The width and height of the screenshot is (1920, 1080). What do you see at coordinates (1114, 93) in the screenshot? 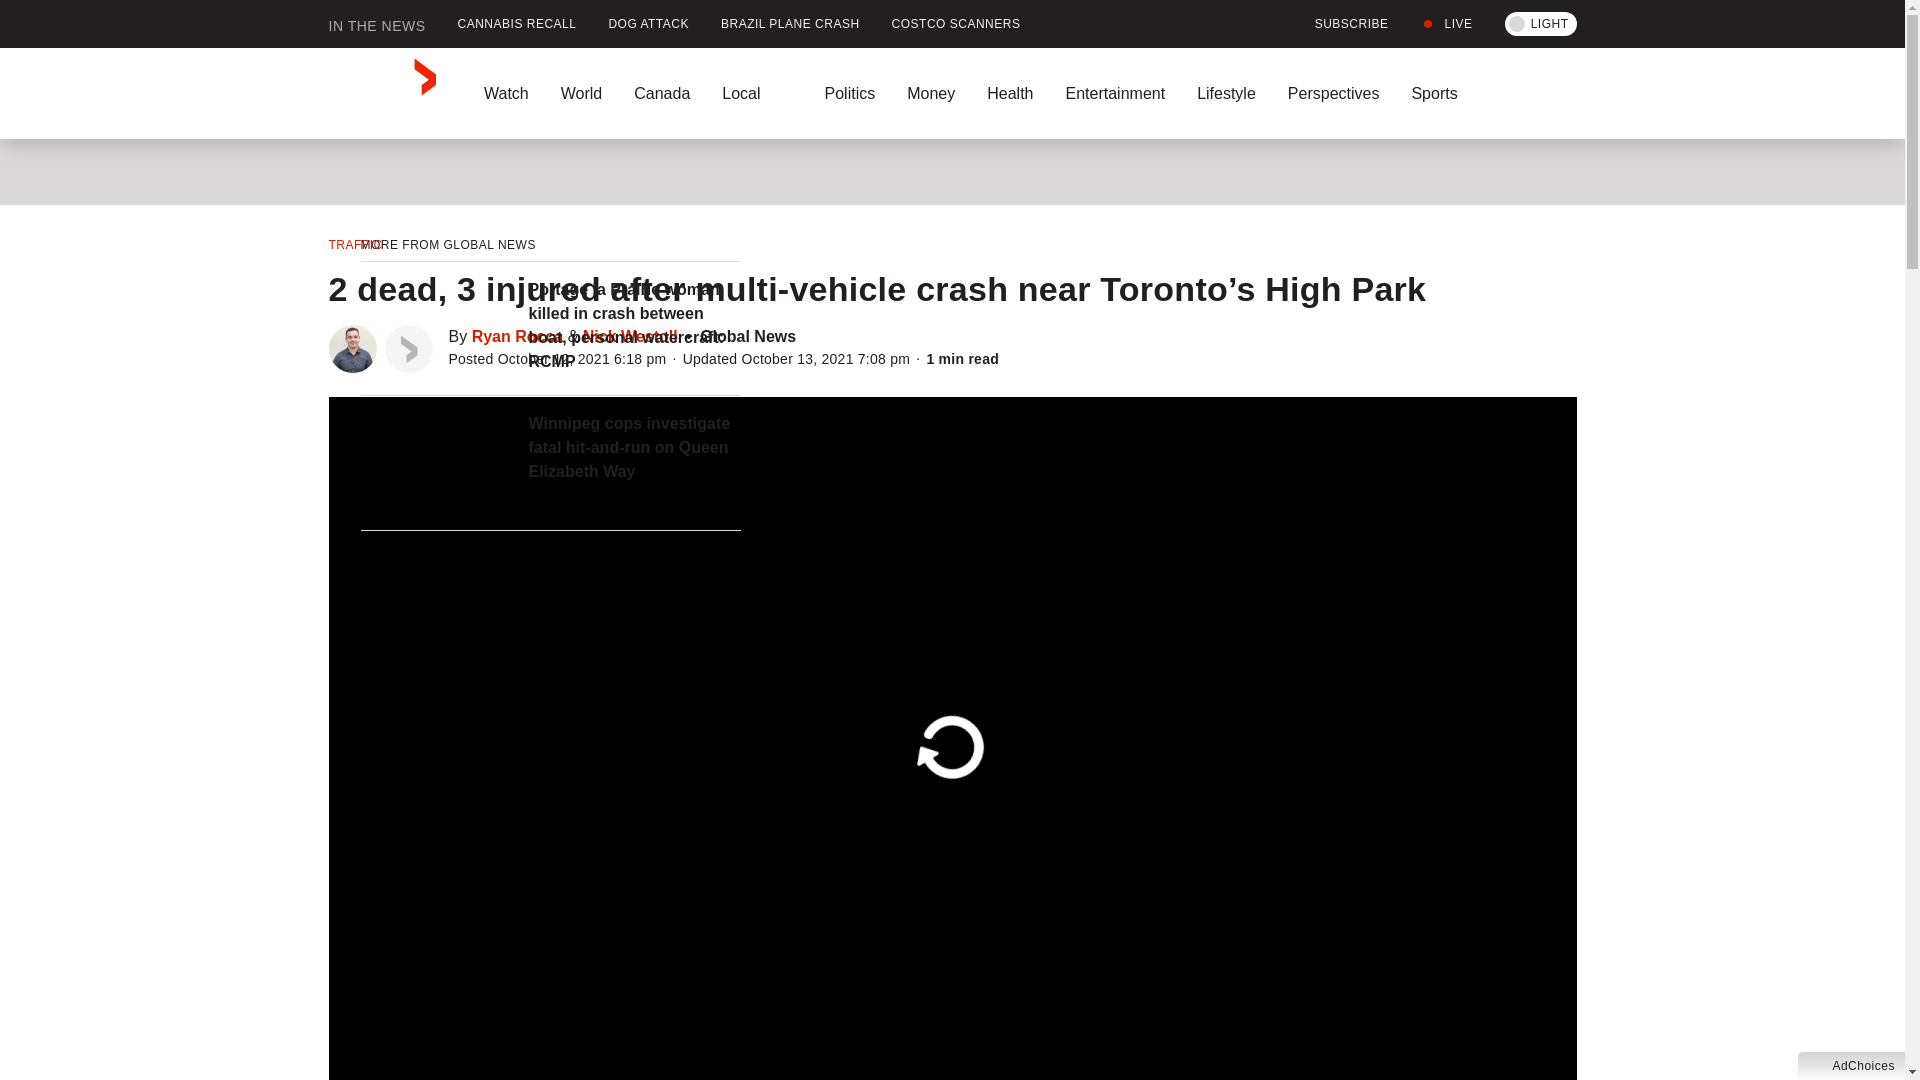
I see `Entertainment` at bounding box center [1114, 93].